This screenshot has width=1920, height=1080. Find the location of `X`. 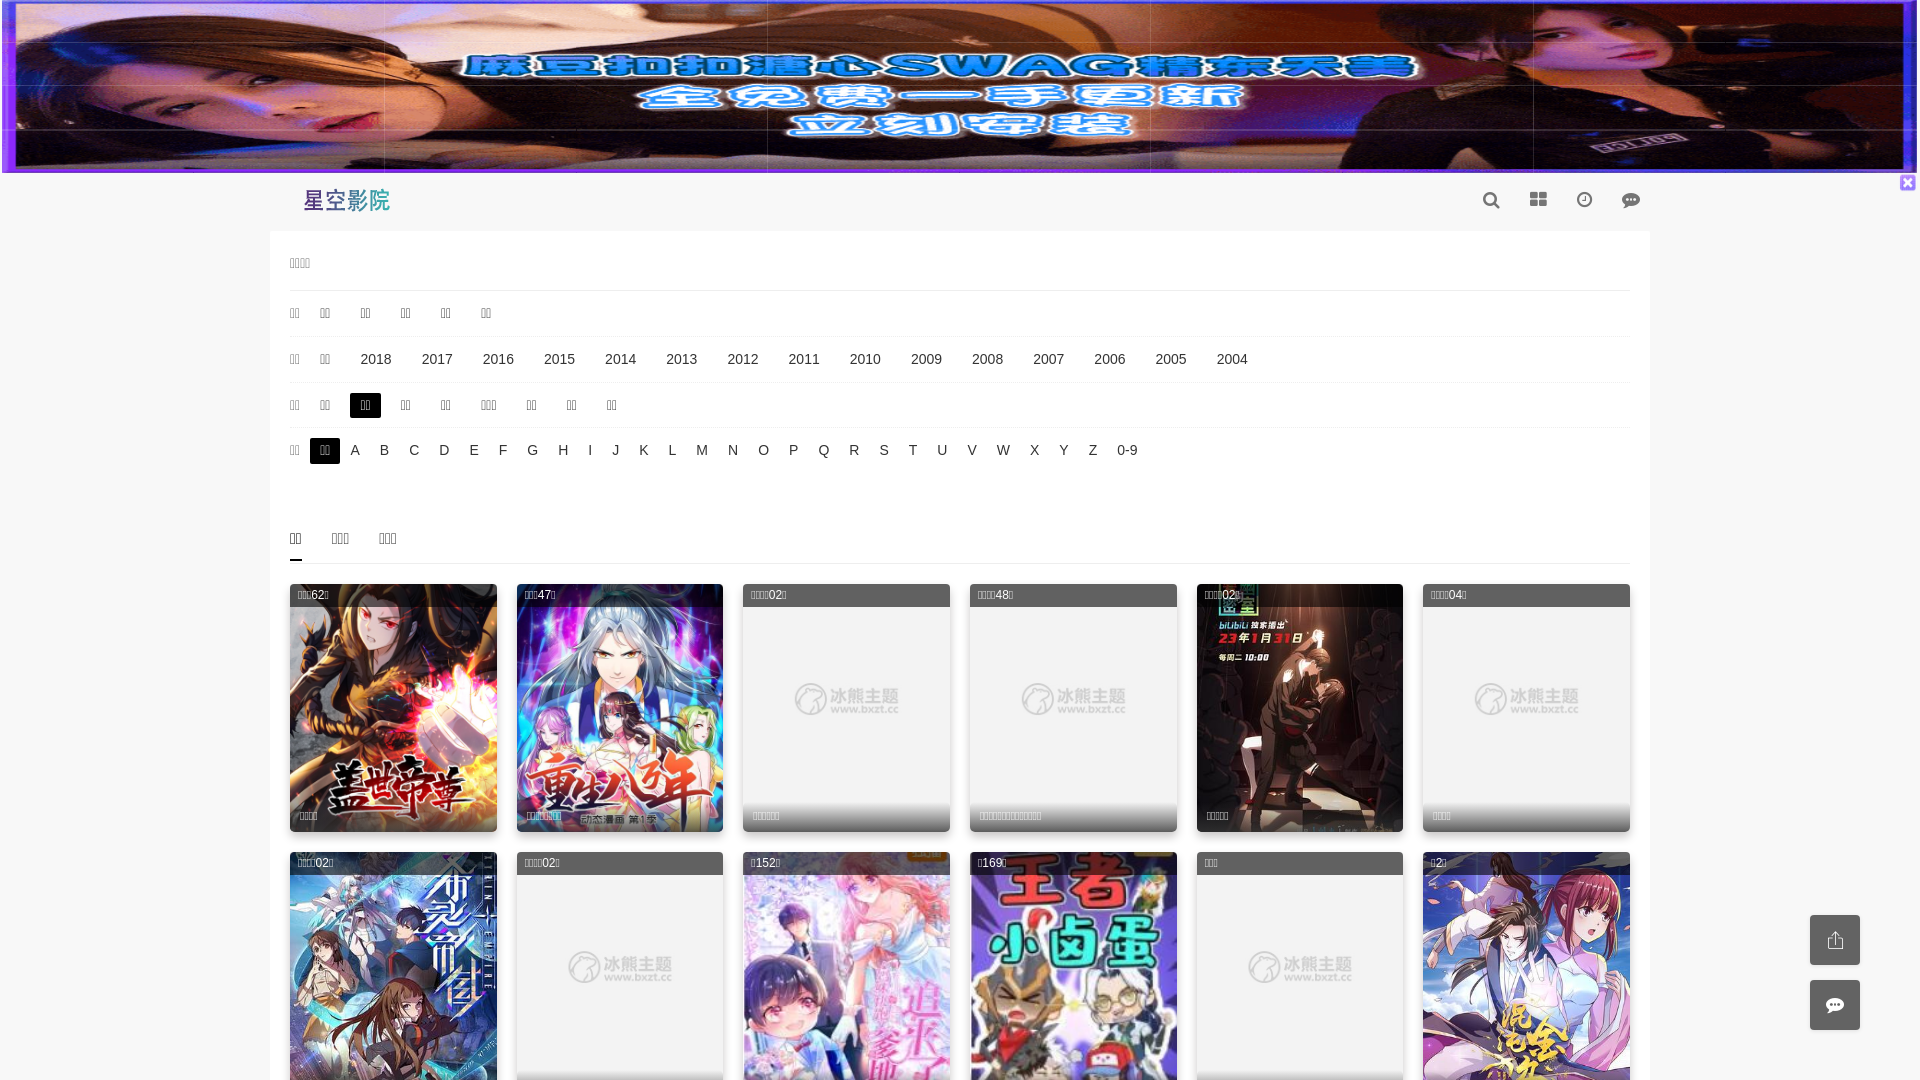

X is located at coordinates (1034, 451).